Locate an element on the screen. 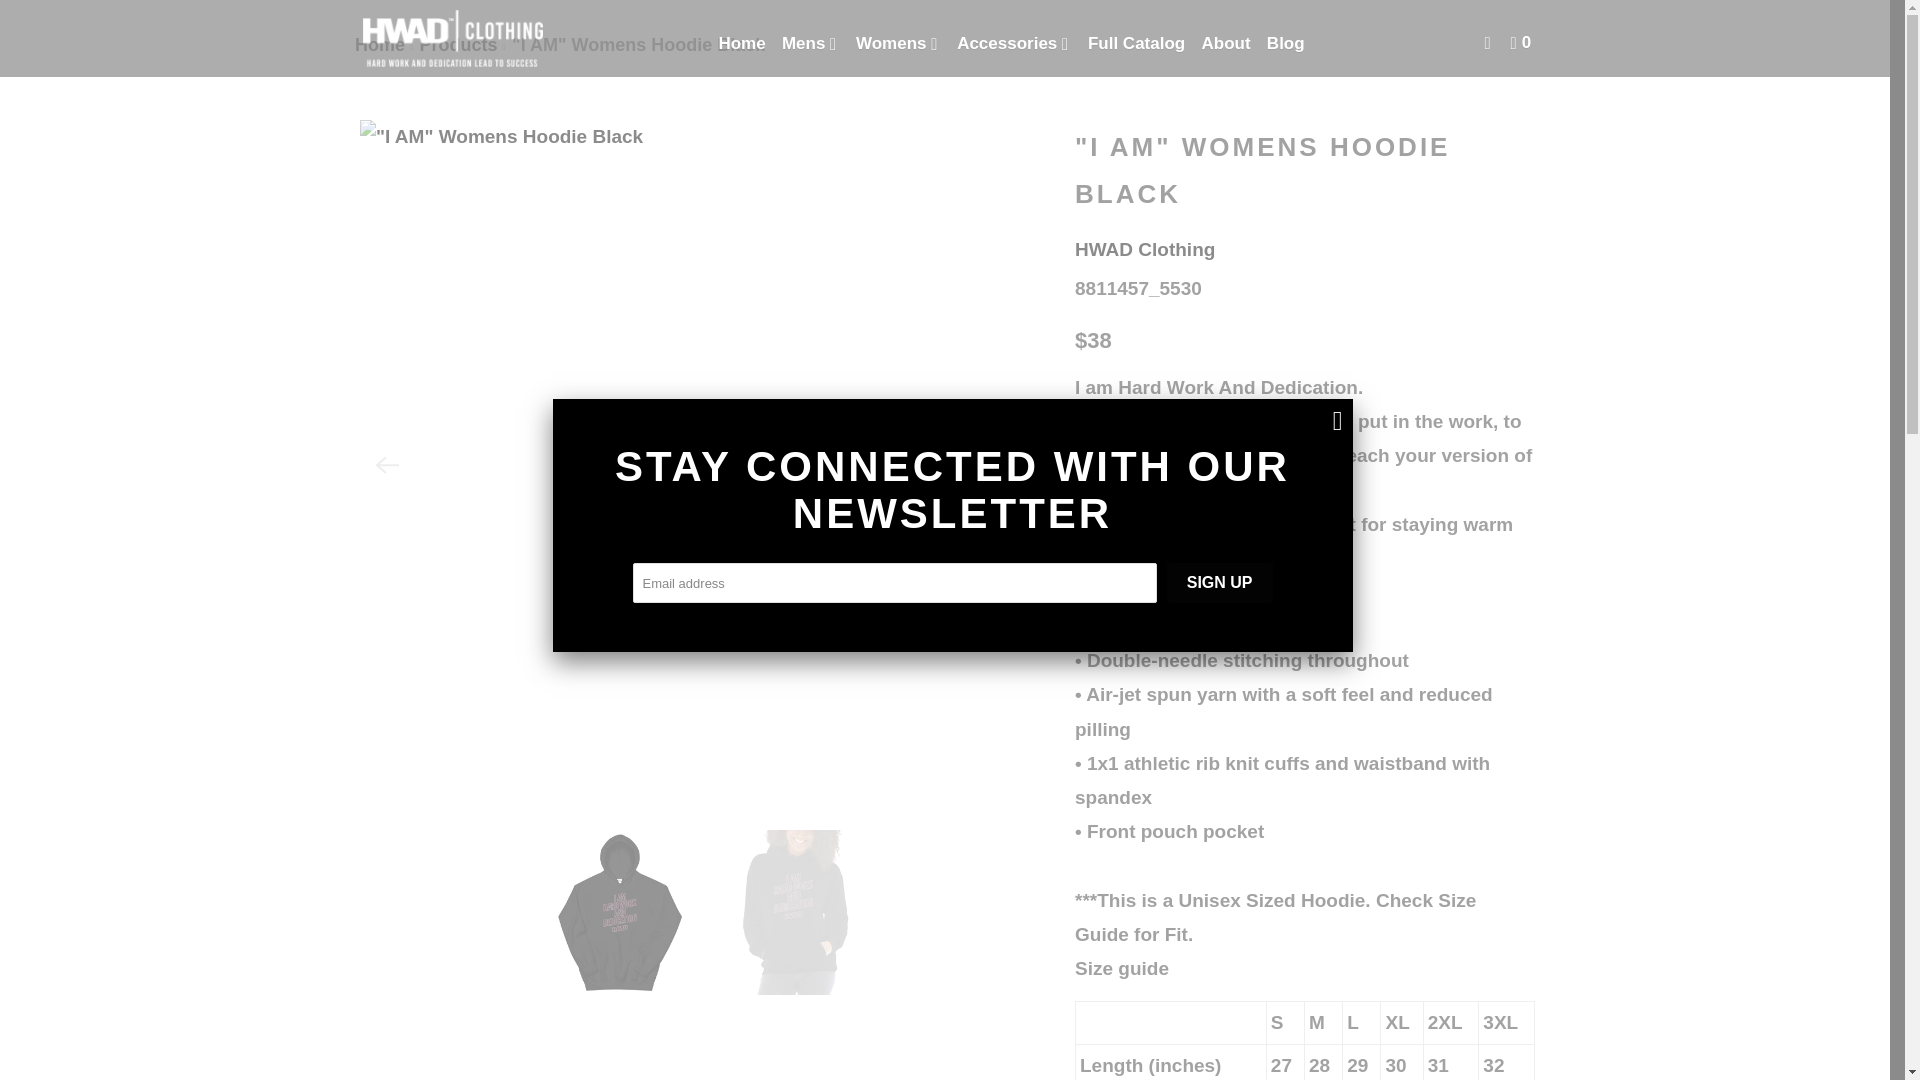 The image size is (1920, 1080). HWAD Clothing is located at coordinates (380, 44).